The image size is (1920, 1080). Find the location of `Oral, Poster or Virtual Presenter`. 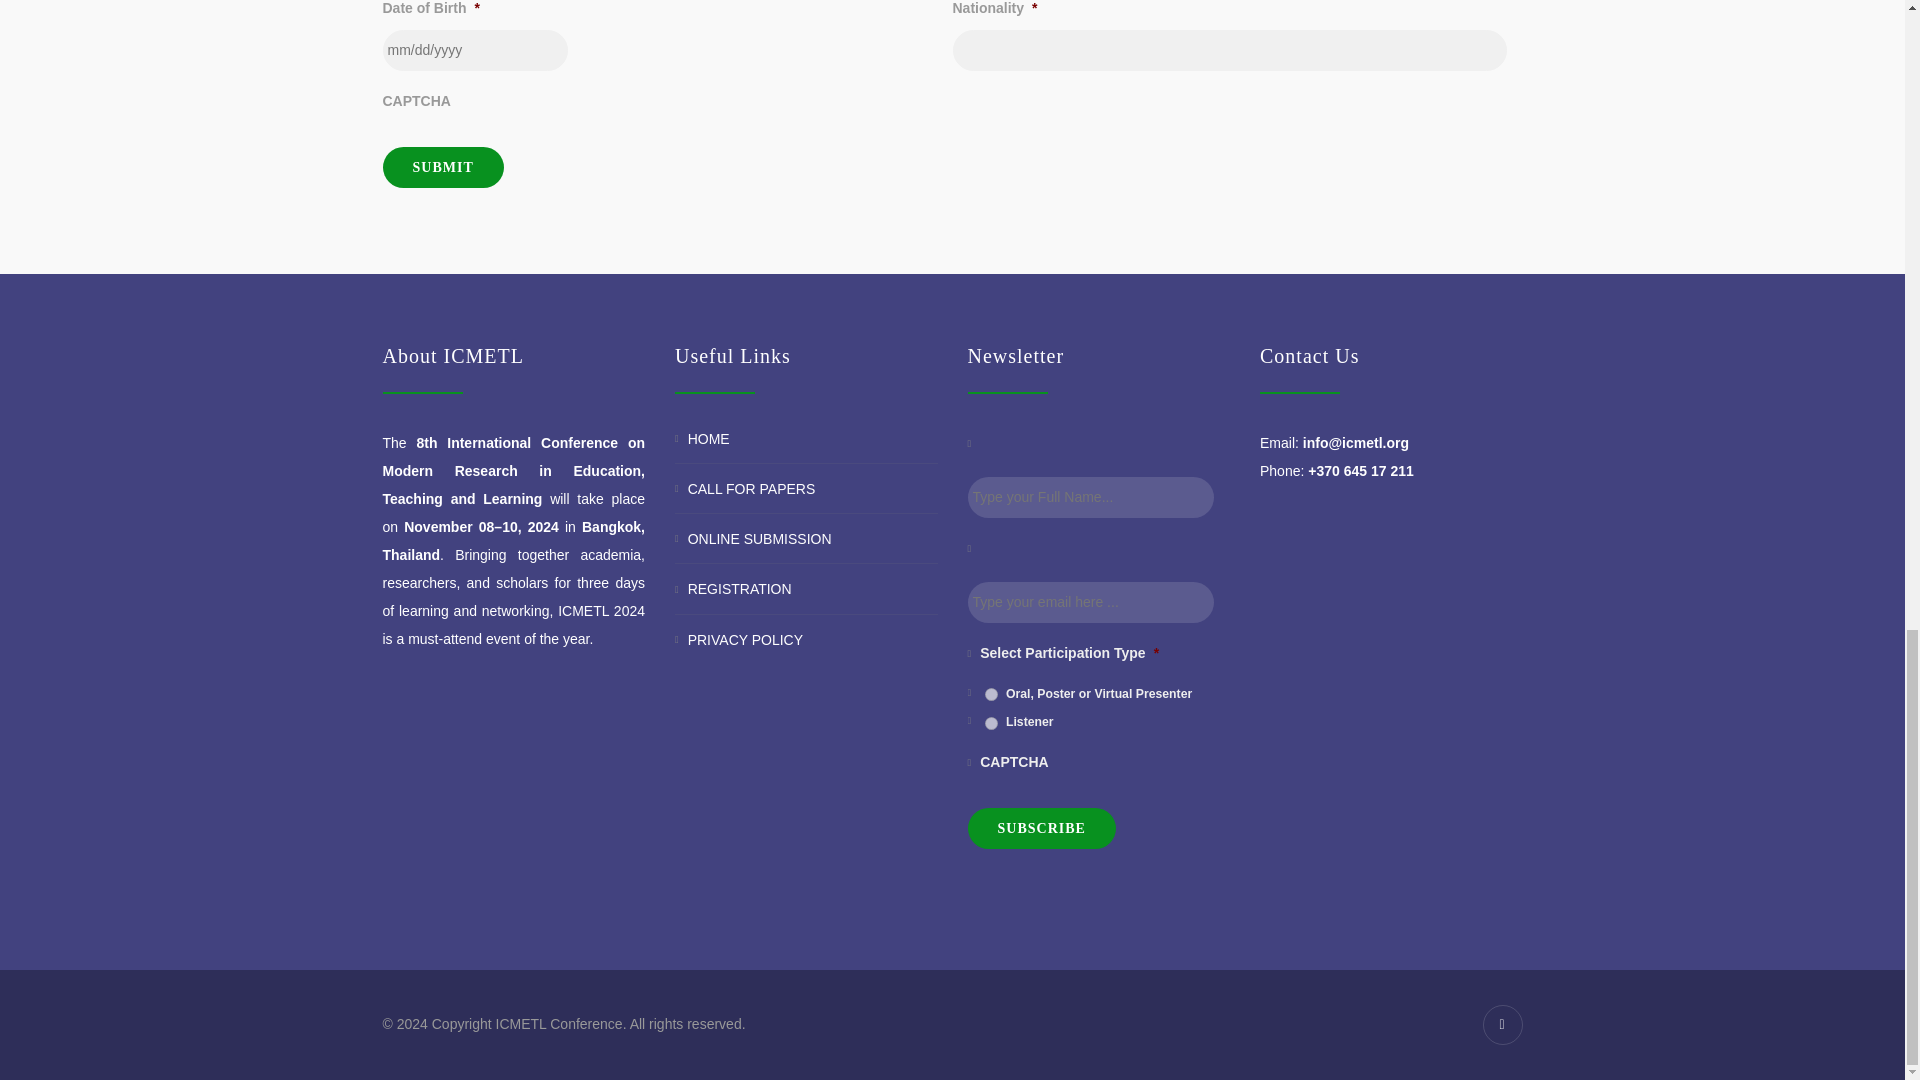

Oral, Poster or Virtual Presenter is located at coordinates (991, 694).